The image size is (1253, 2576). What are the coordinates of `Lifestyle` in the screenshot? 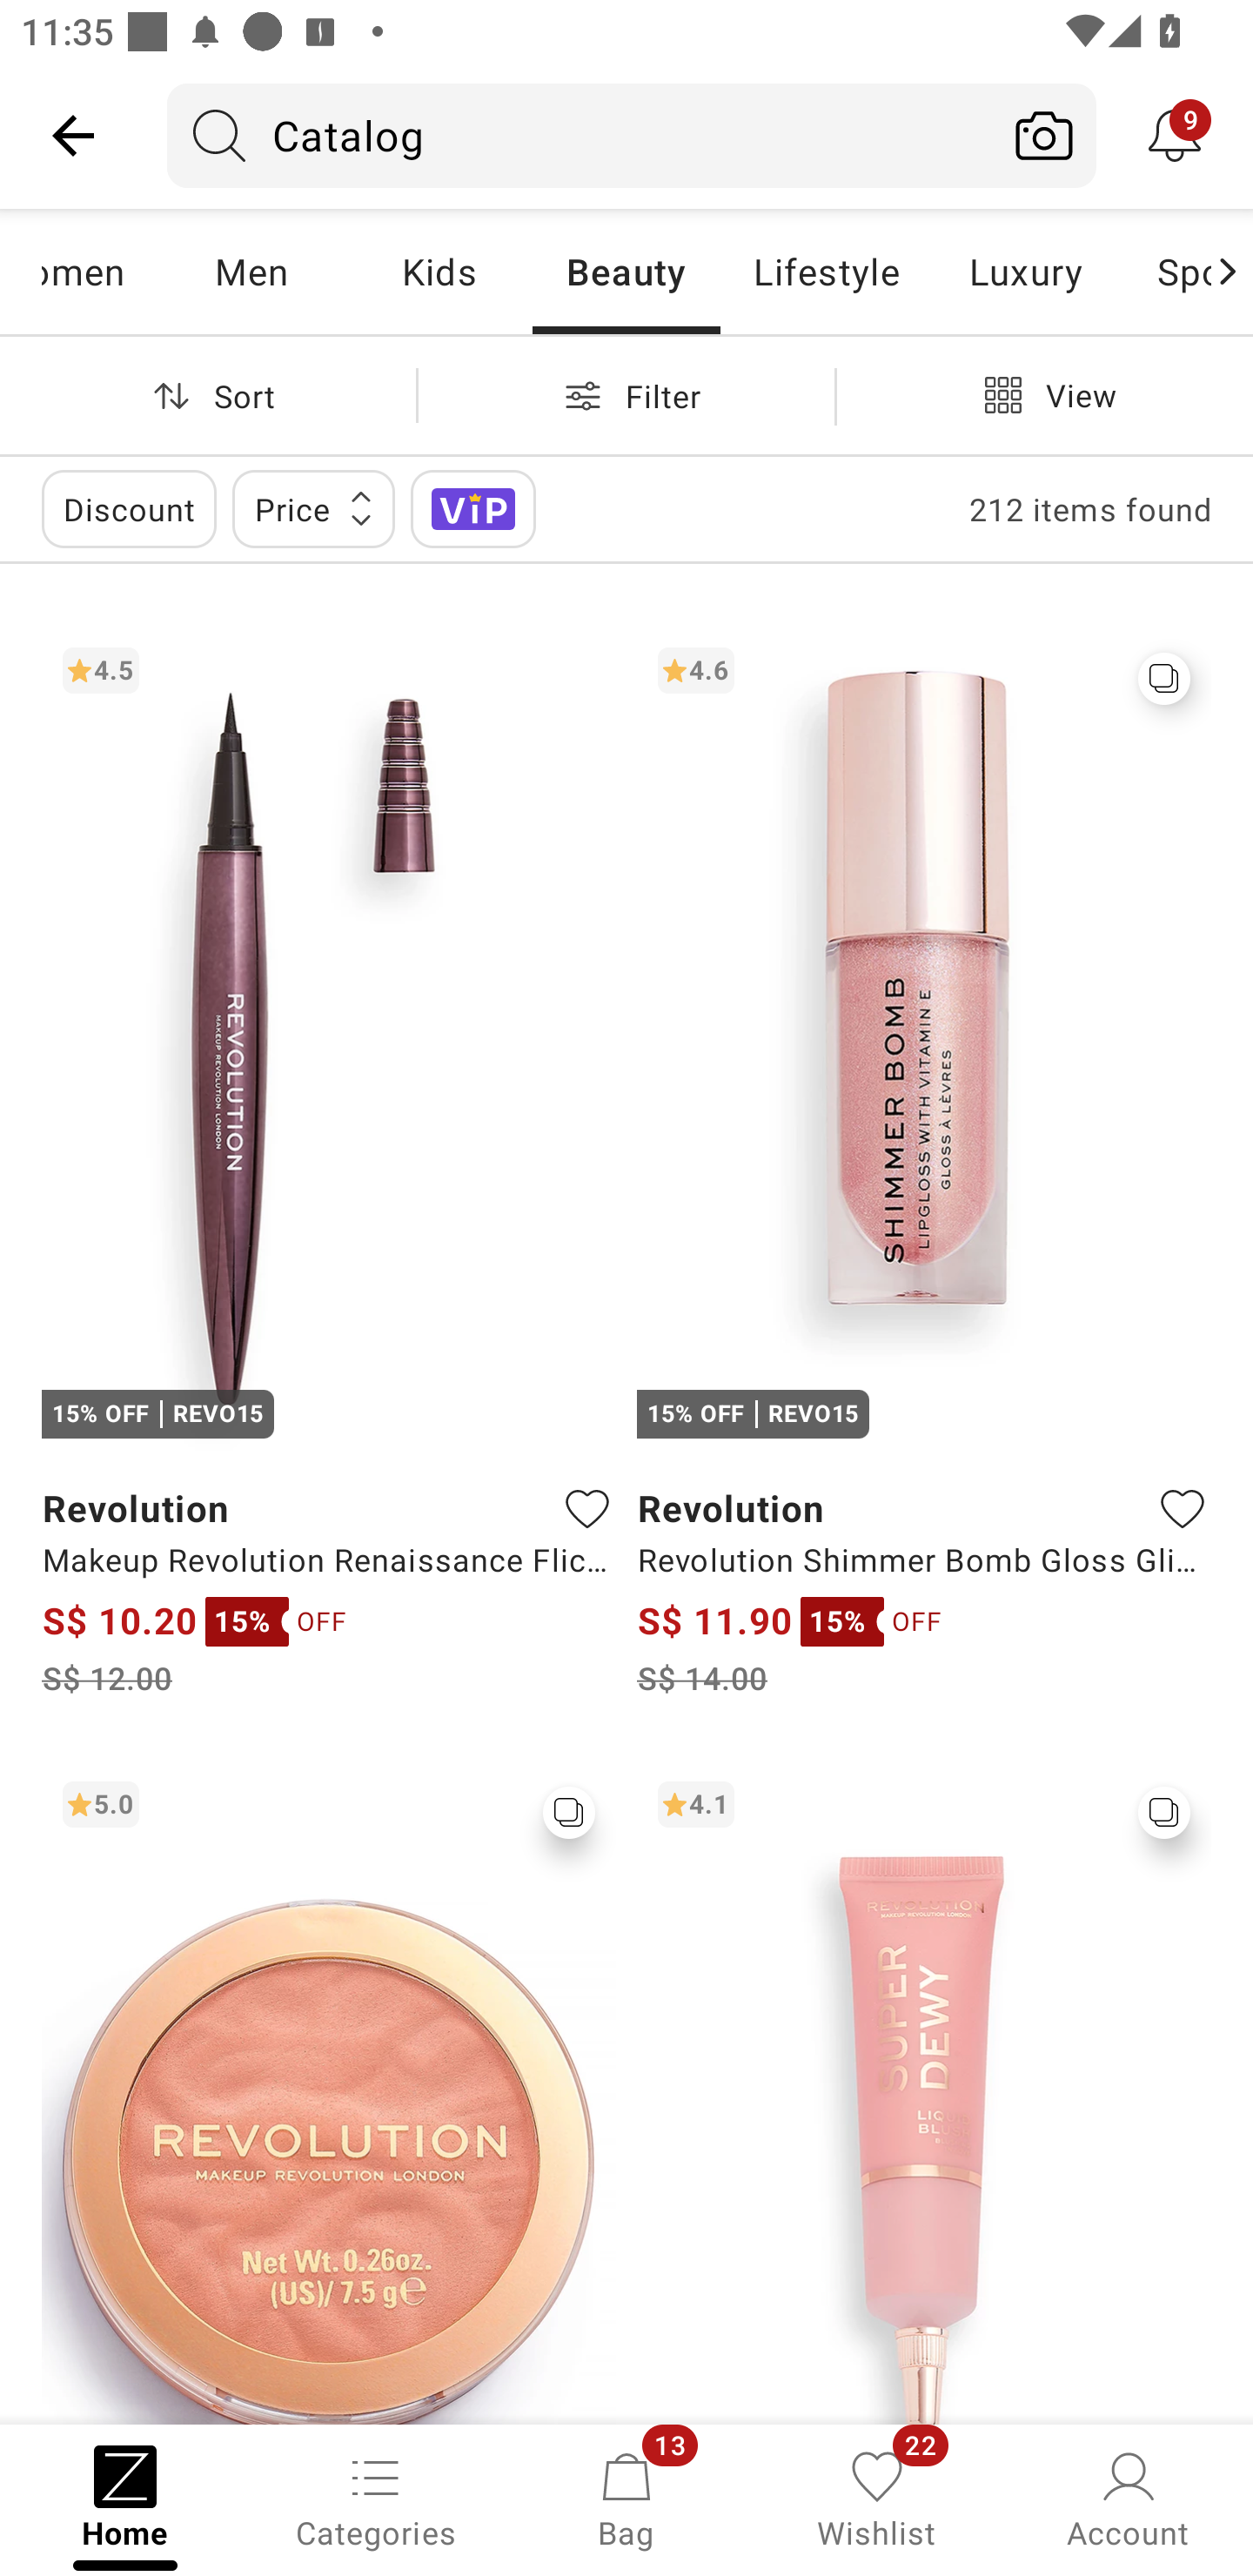 It's located at (825, 272).